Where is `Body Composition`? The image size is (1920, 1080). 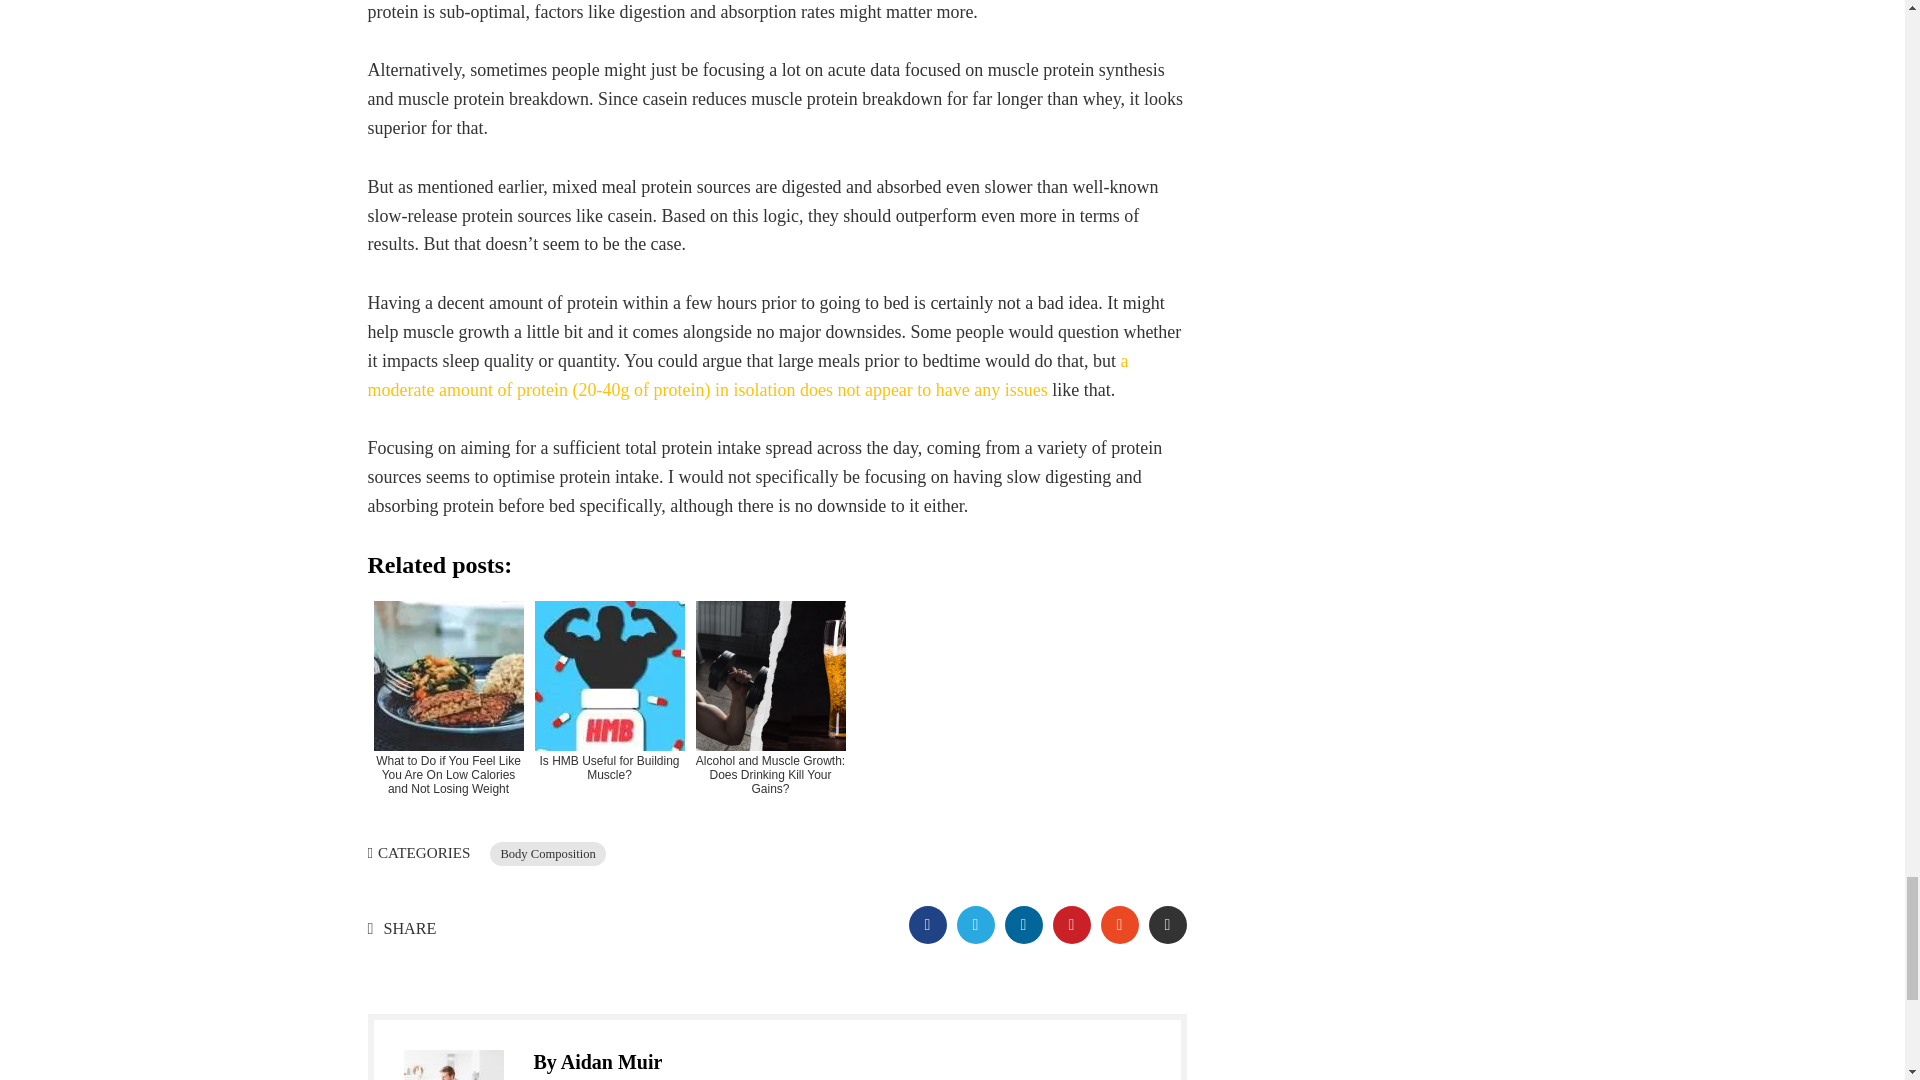
Body Composition is located at coordinates (548, 854).